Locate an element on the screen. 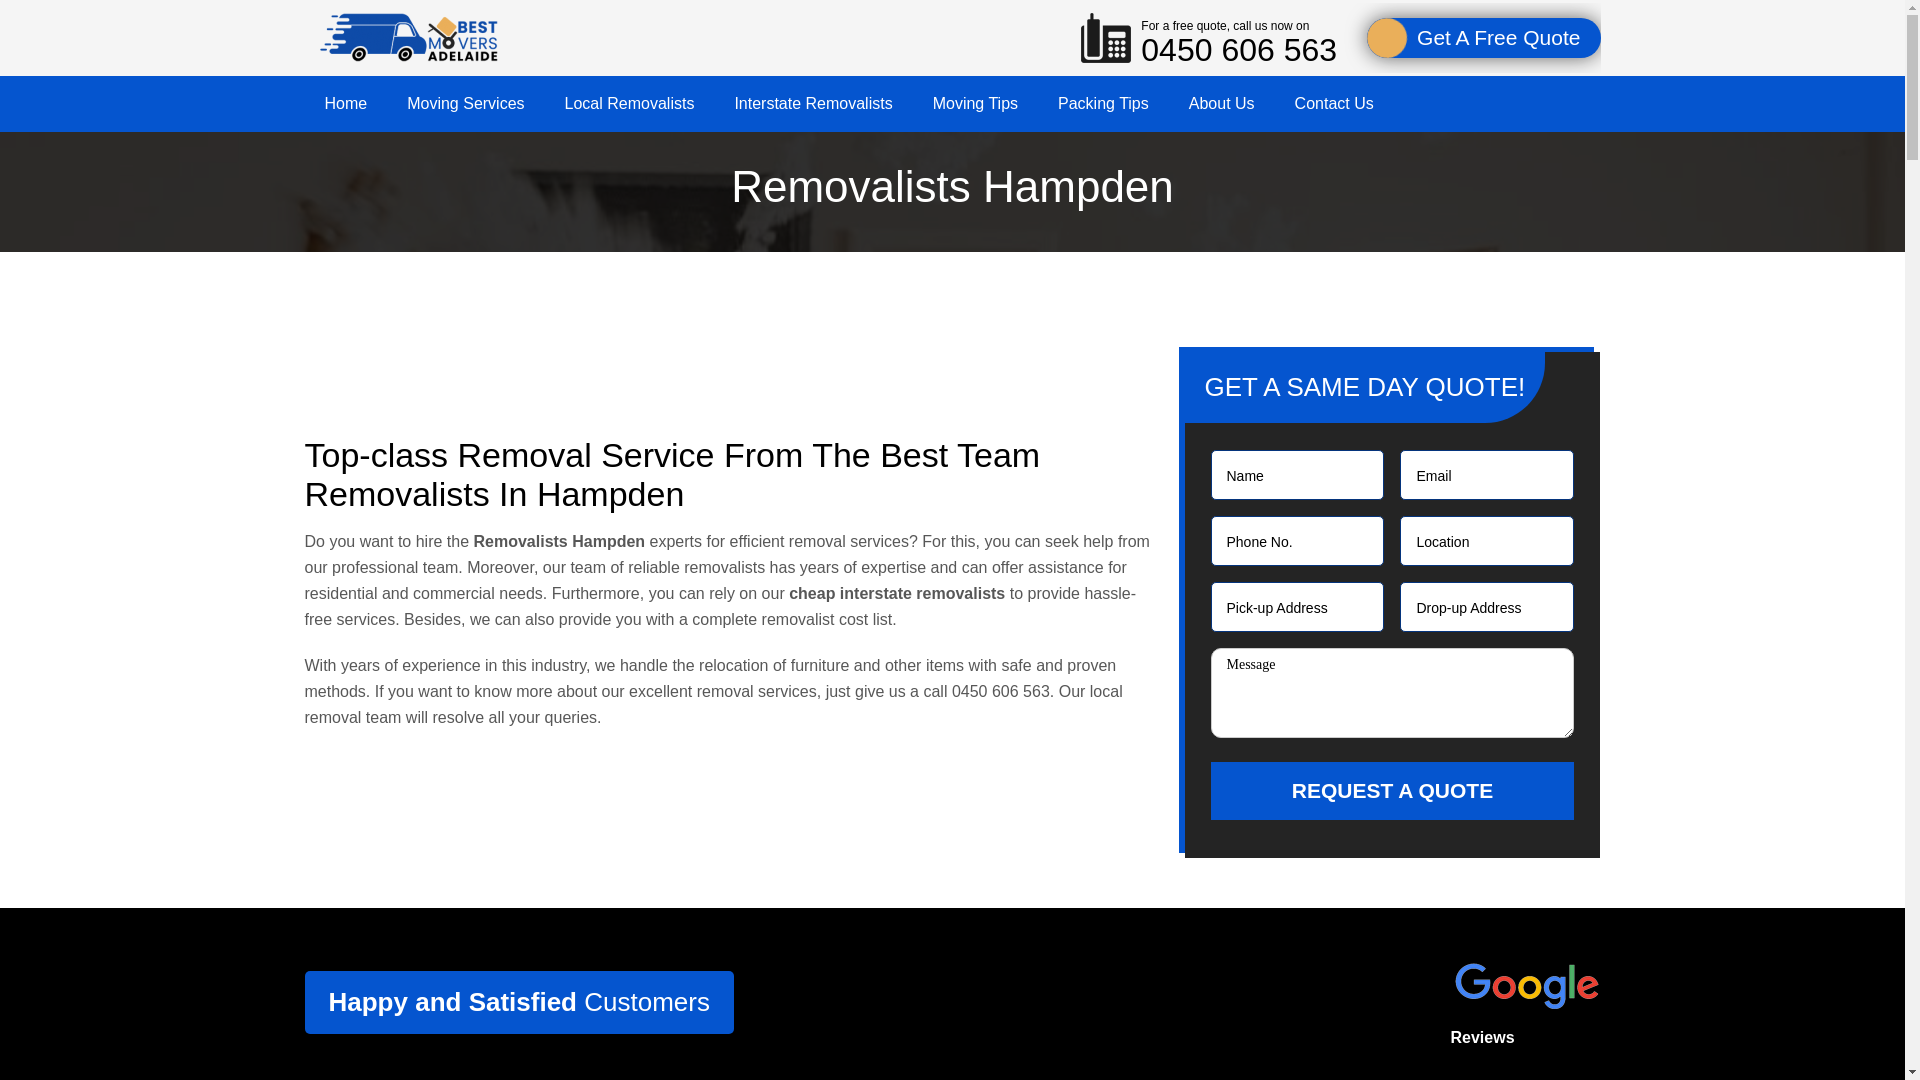 The width and height of the screenshot is (1920, 1080). Local Removalists is located at coordinates (630, 103).